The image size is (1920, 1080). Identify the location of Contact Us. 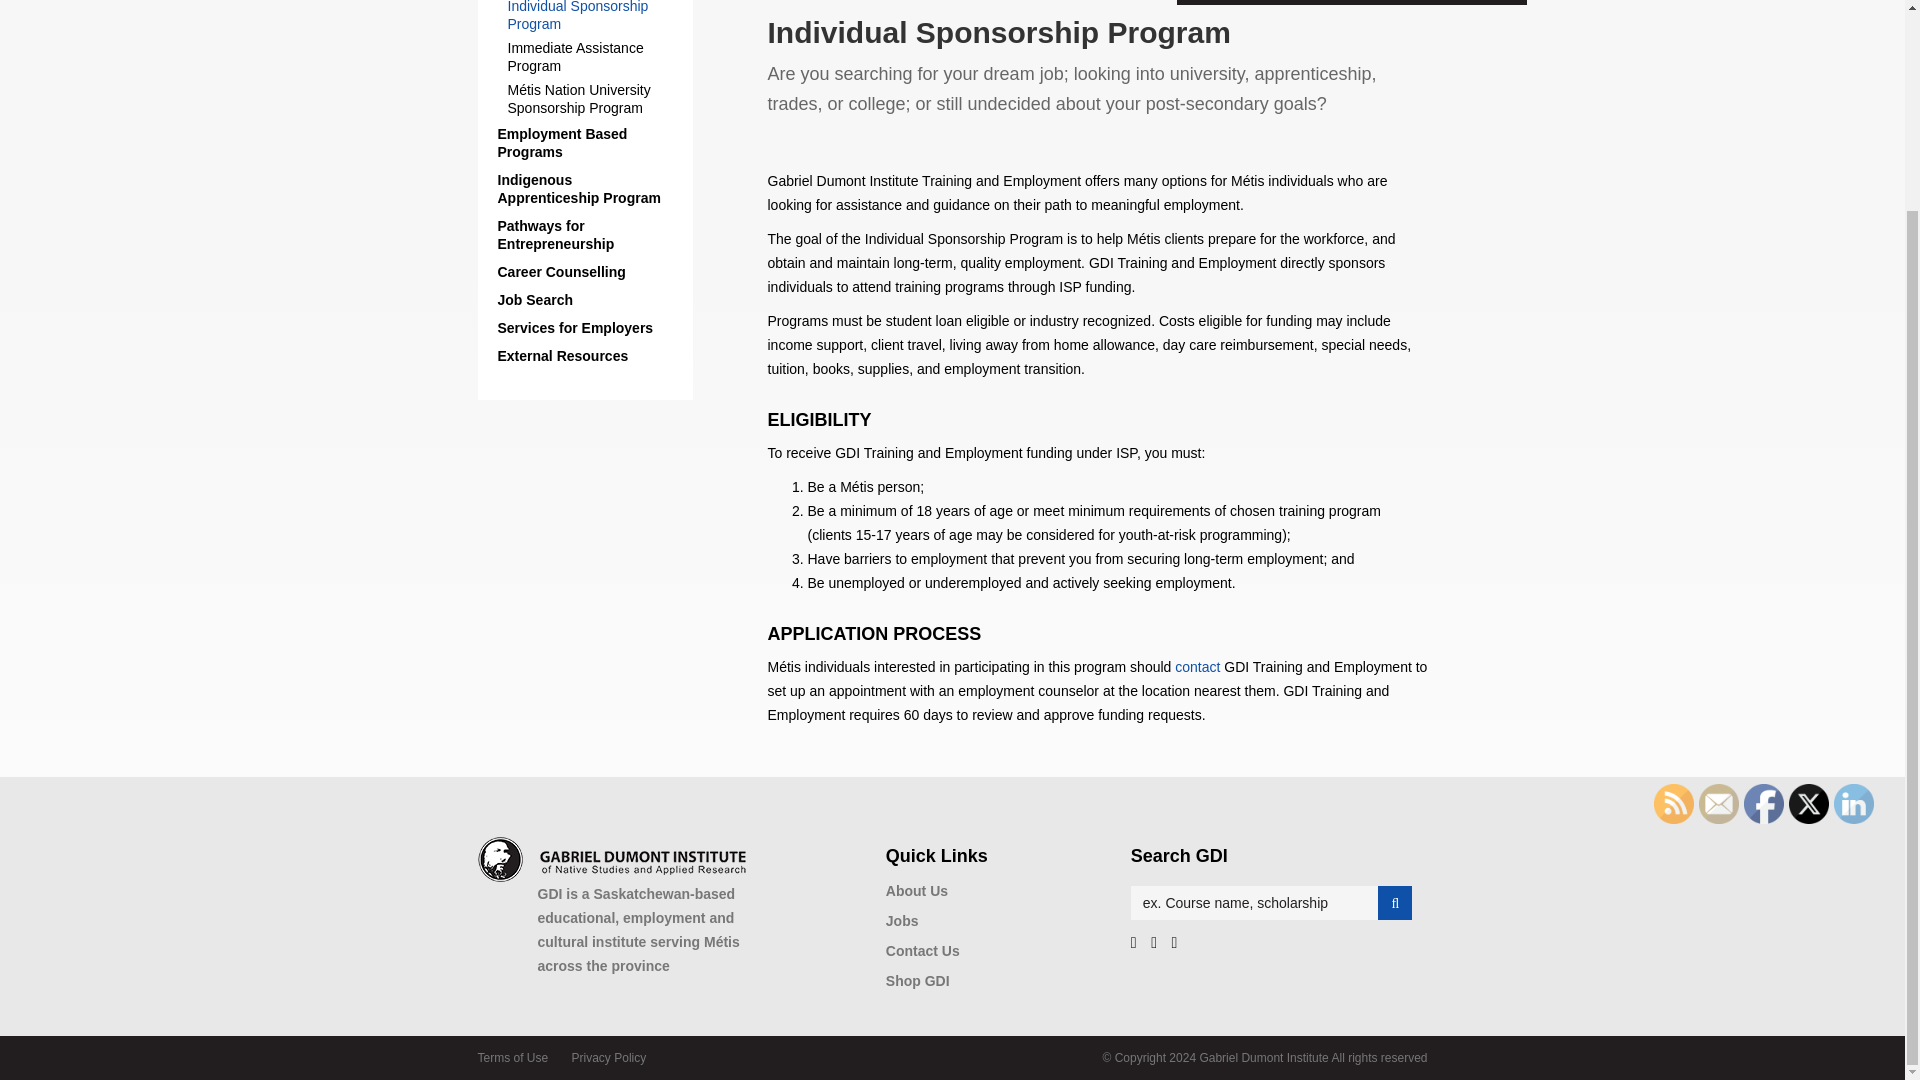
(1197, 666).